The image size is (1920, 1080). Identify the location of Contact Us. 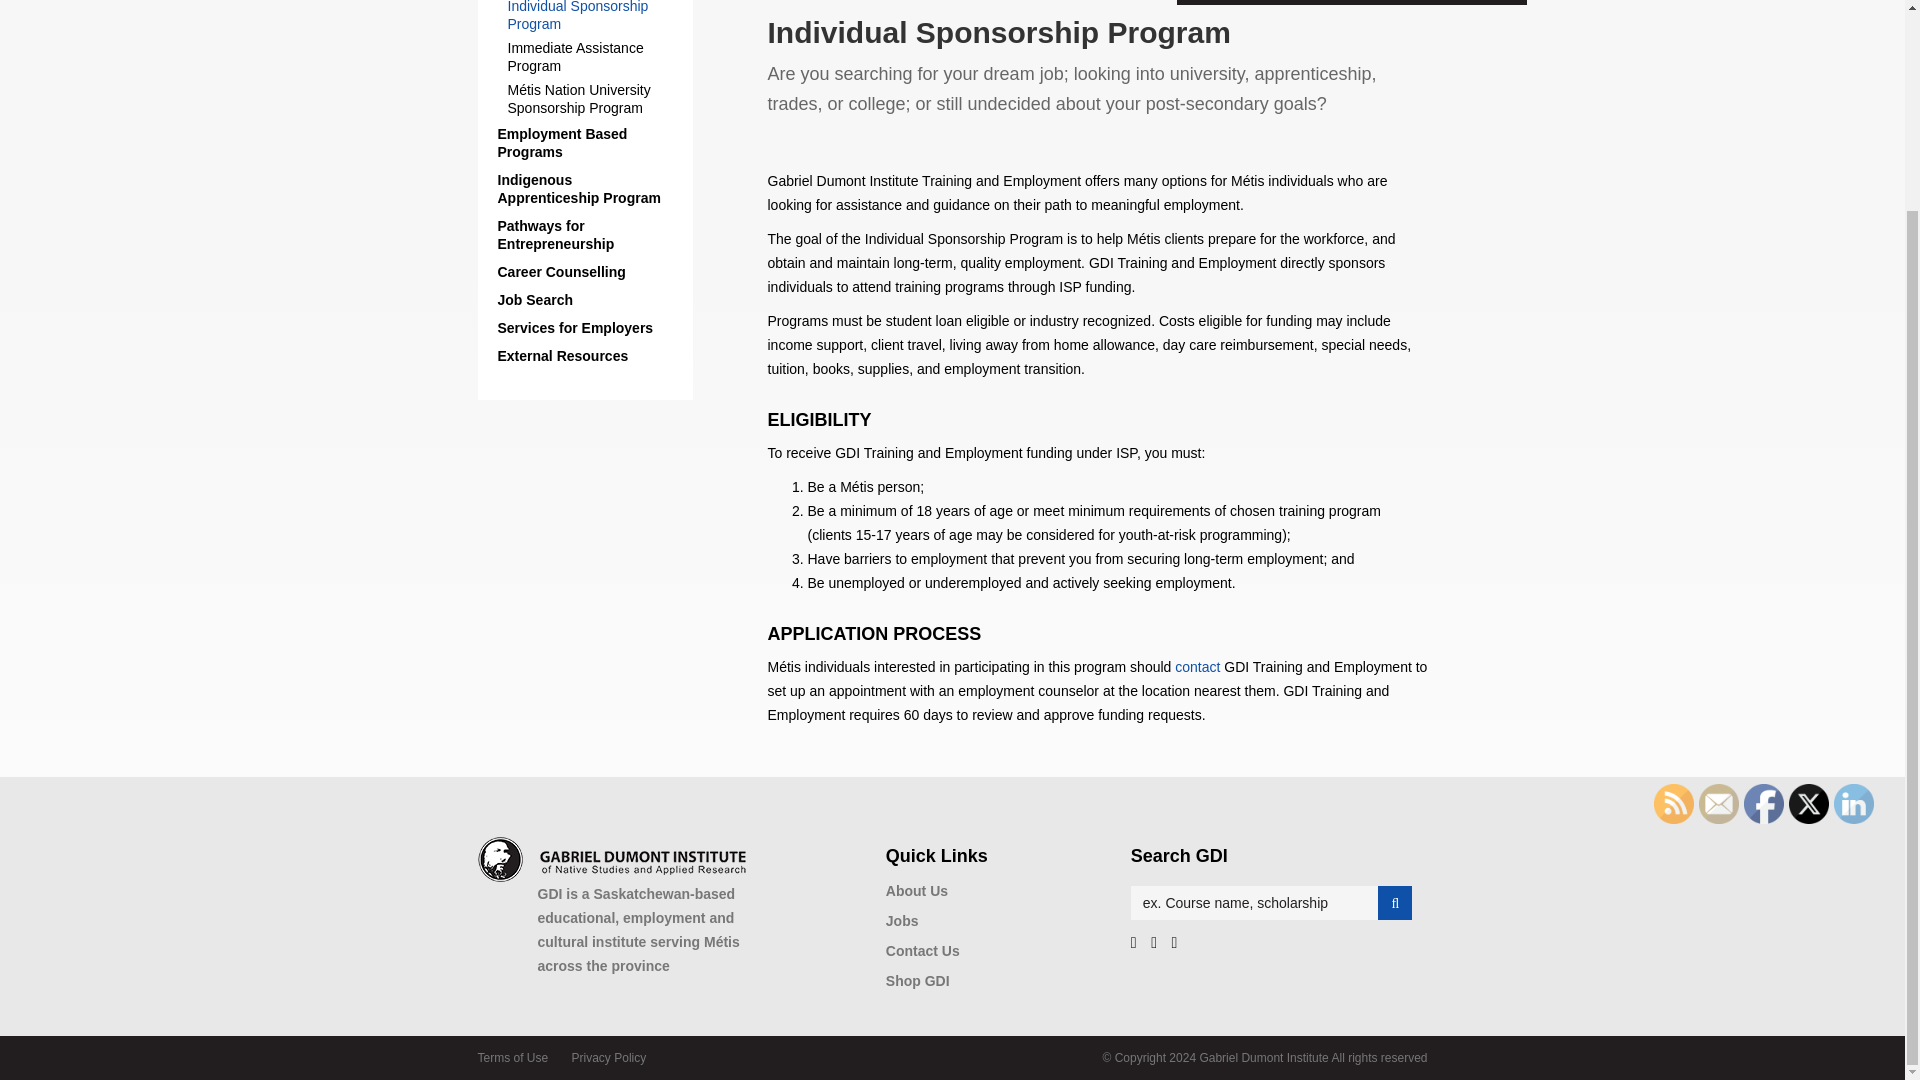
(1197, 666).